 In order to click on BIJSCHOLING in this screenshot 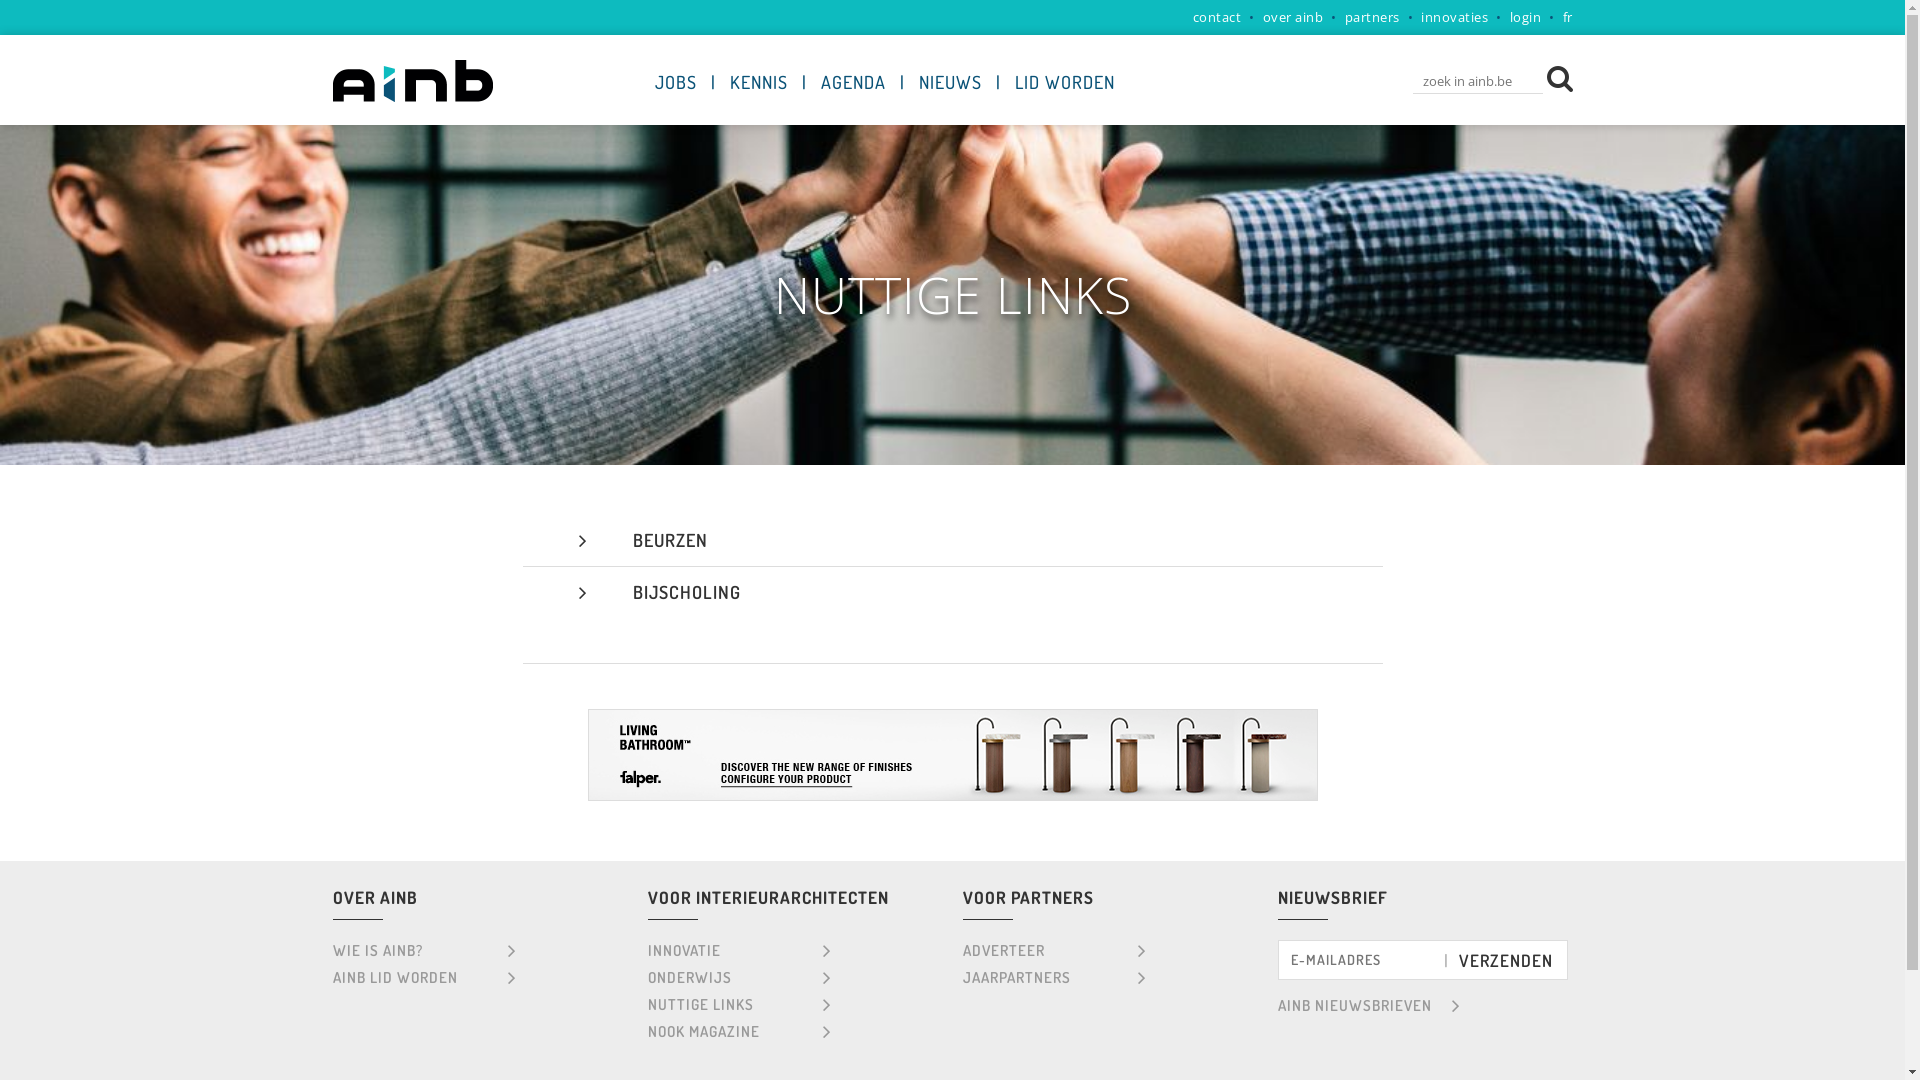, I will do `click(686, 591)`.